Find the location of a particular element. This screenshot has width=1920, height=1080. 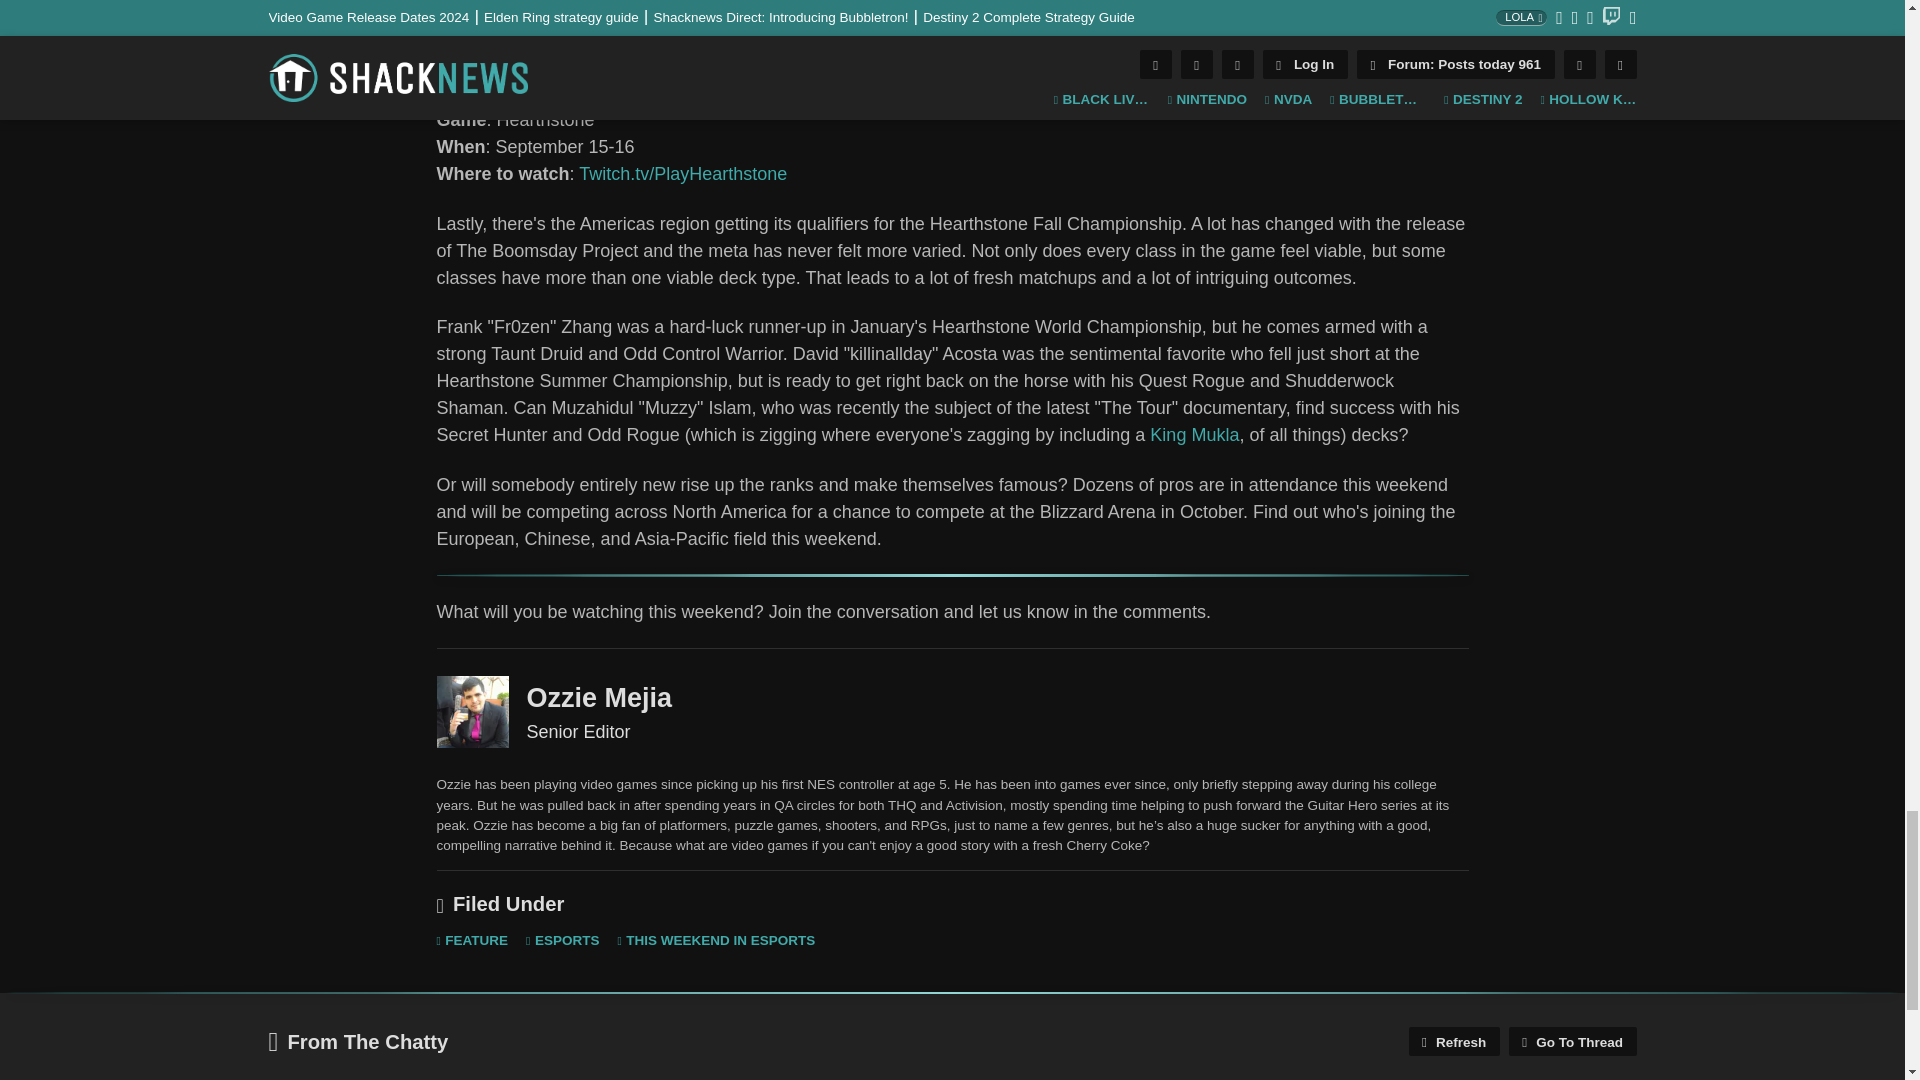

Senior Editor is located at coordinates (472, 712).